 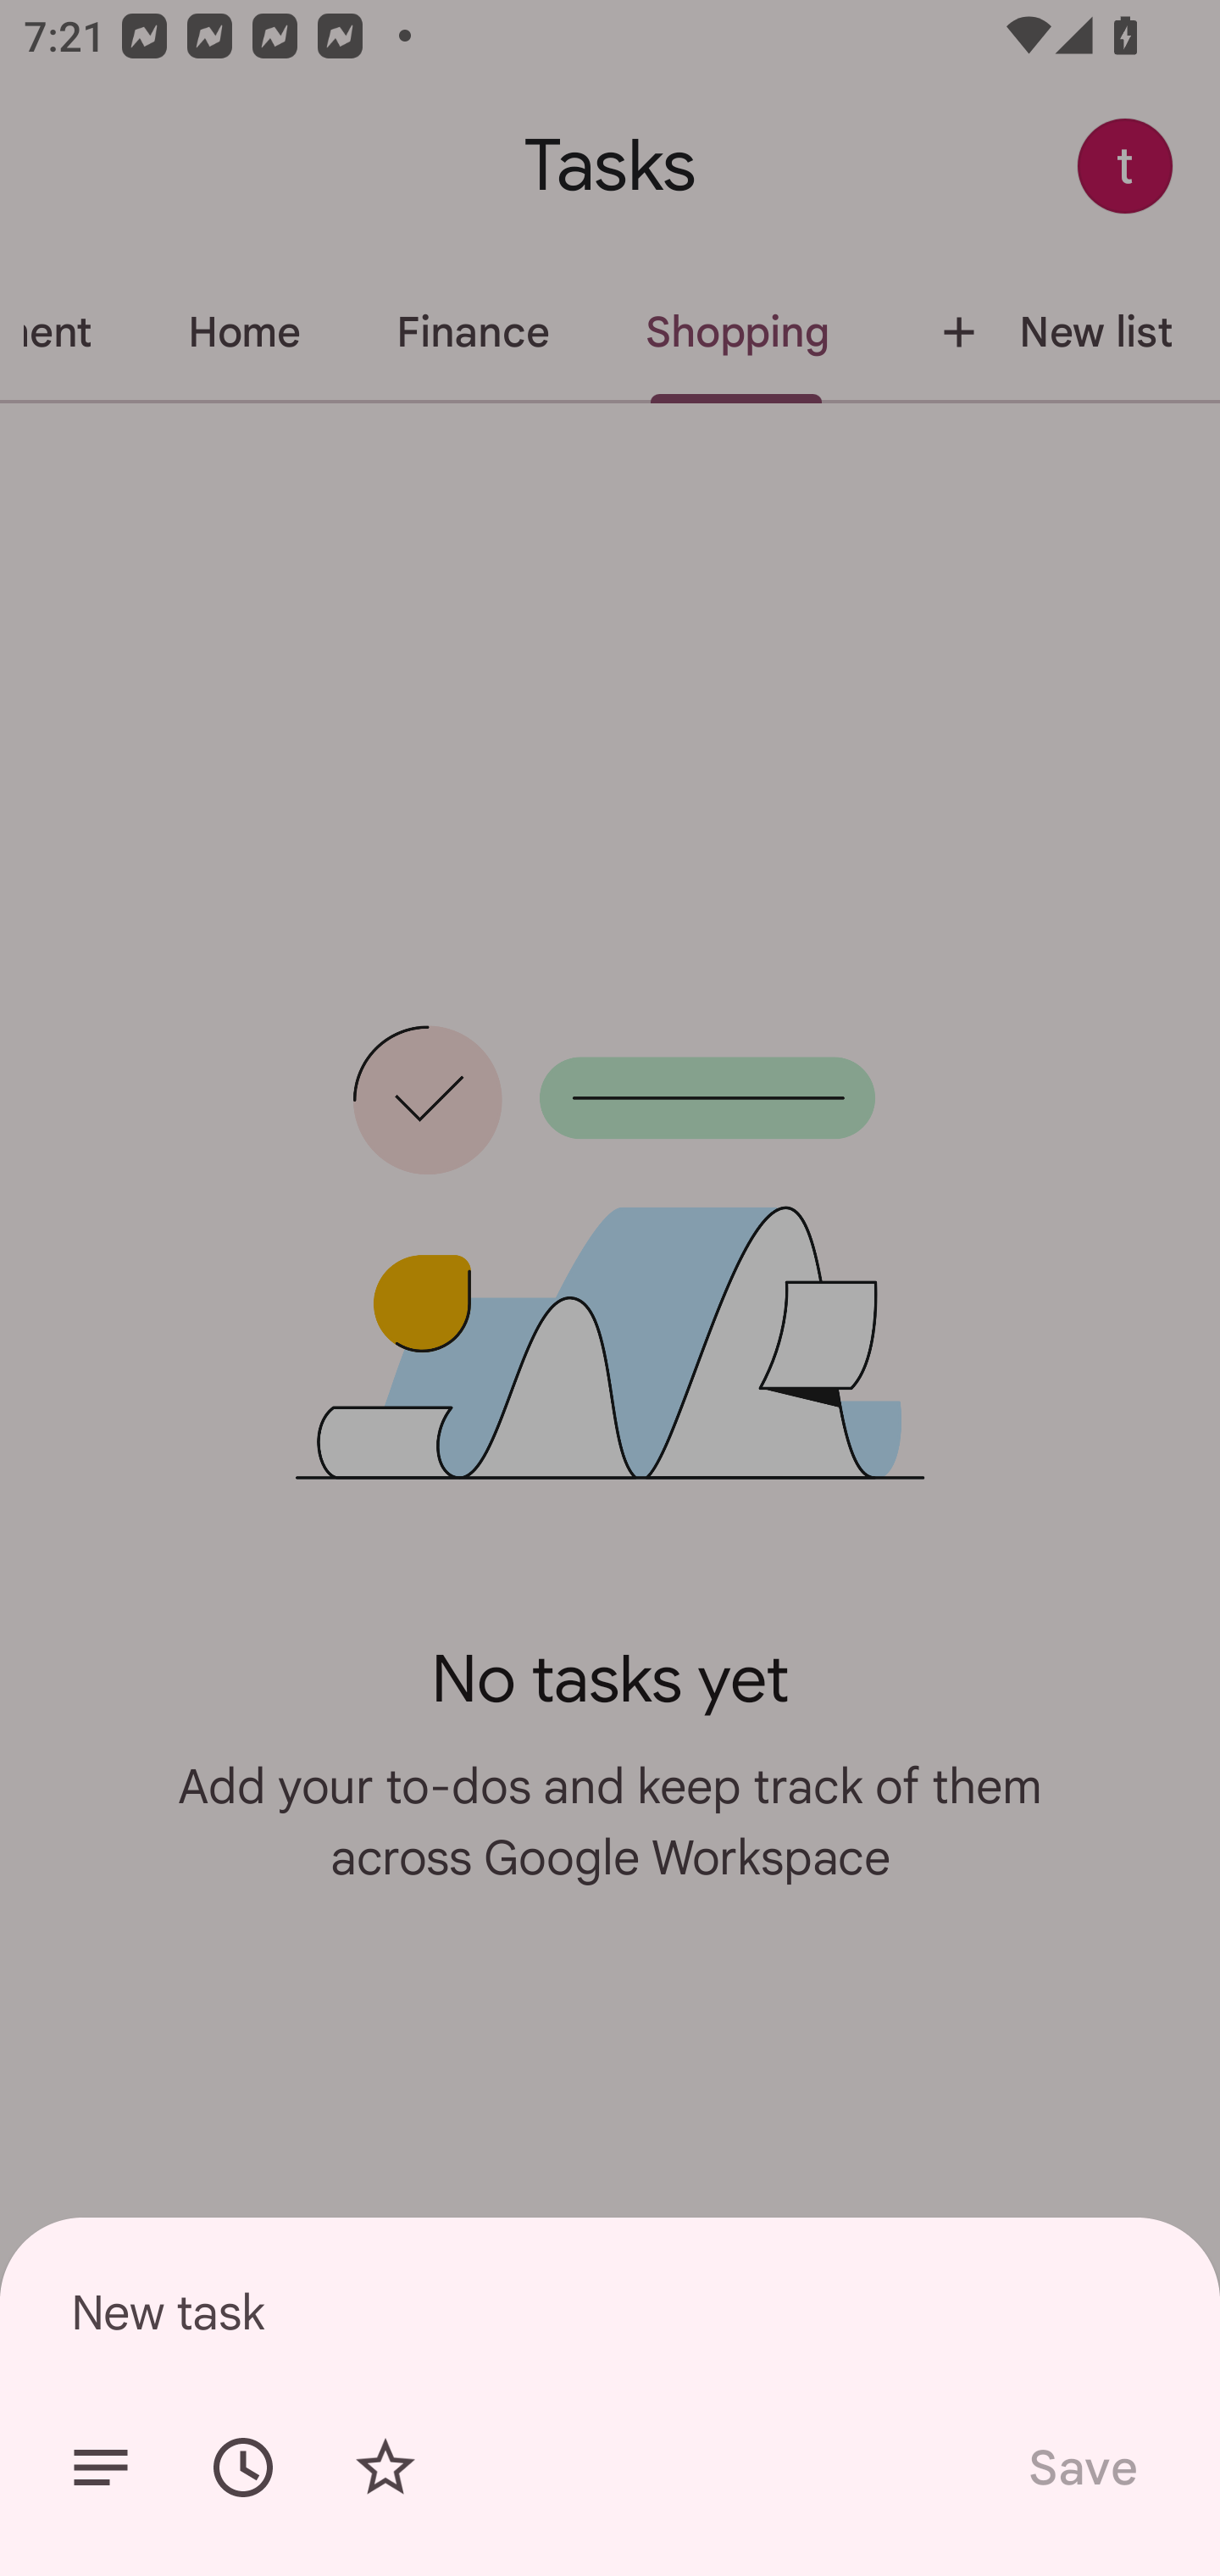 What do you see at coordinates (385, 2468) in the screenshot?
I see `Add star` at bounding box center [385, 2468].